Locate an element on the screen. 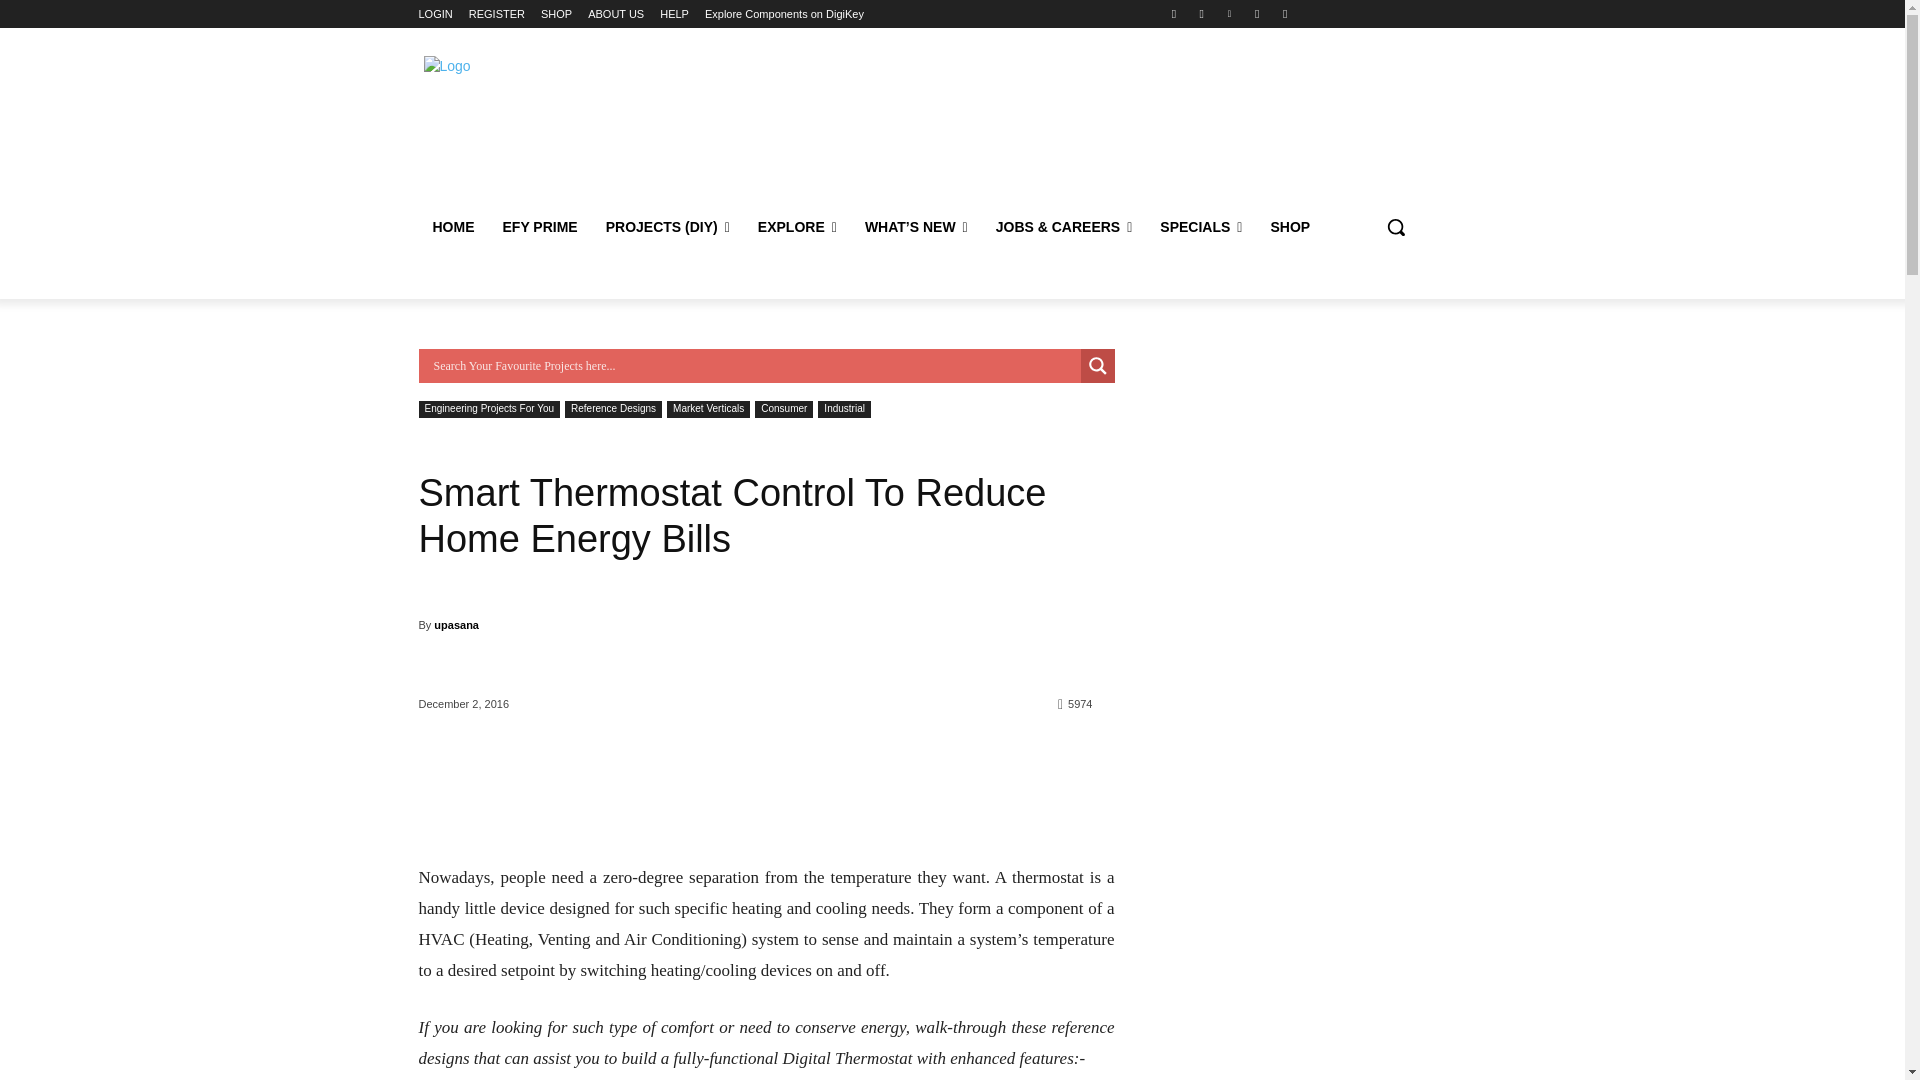 This screenshot has width=1920, height=1080. Youtube is located at coordinates (1286, 13).